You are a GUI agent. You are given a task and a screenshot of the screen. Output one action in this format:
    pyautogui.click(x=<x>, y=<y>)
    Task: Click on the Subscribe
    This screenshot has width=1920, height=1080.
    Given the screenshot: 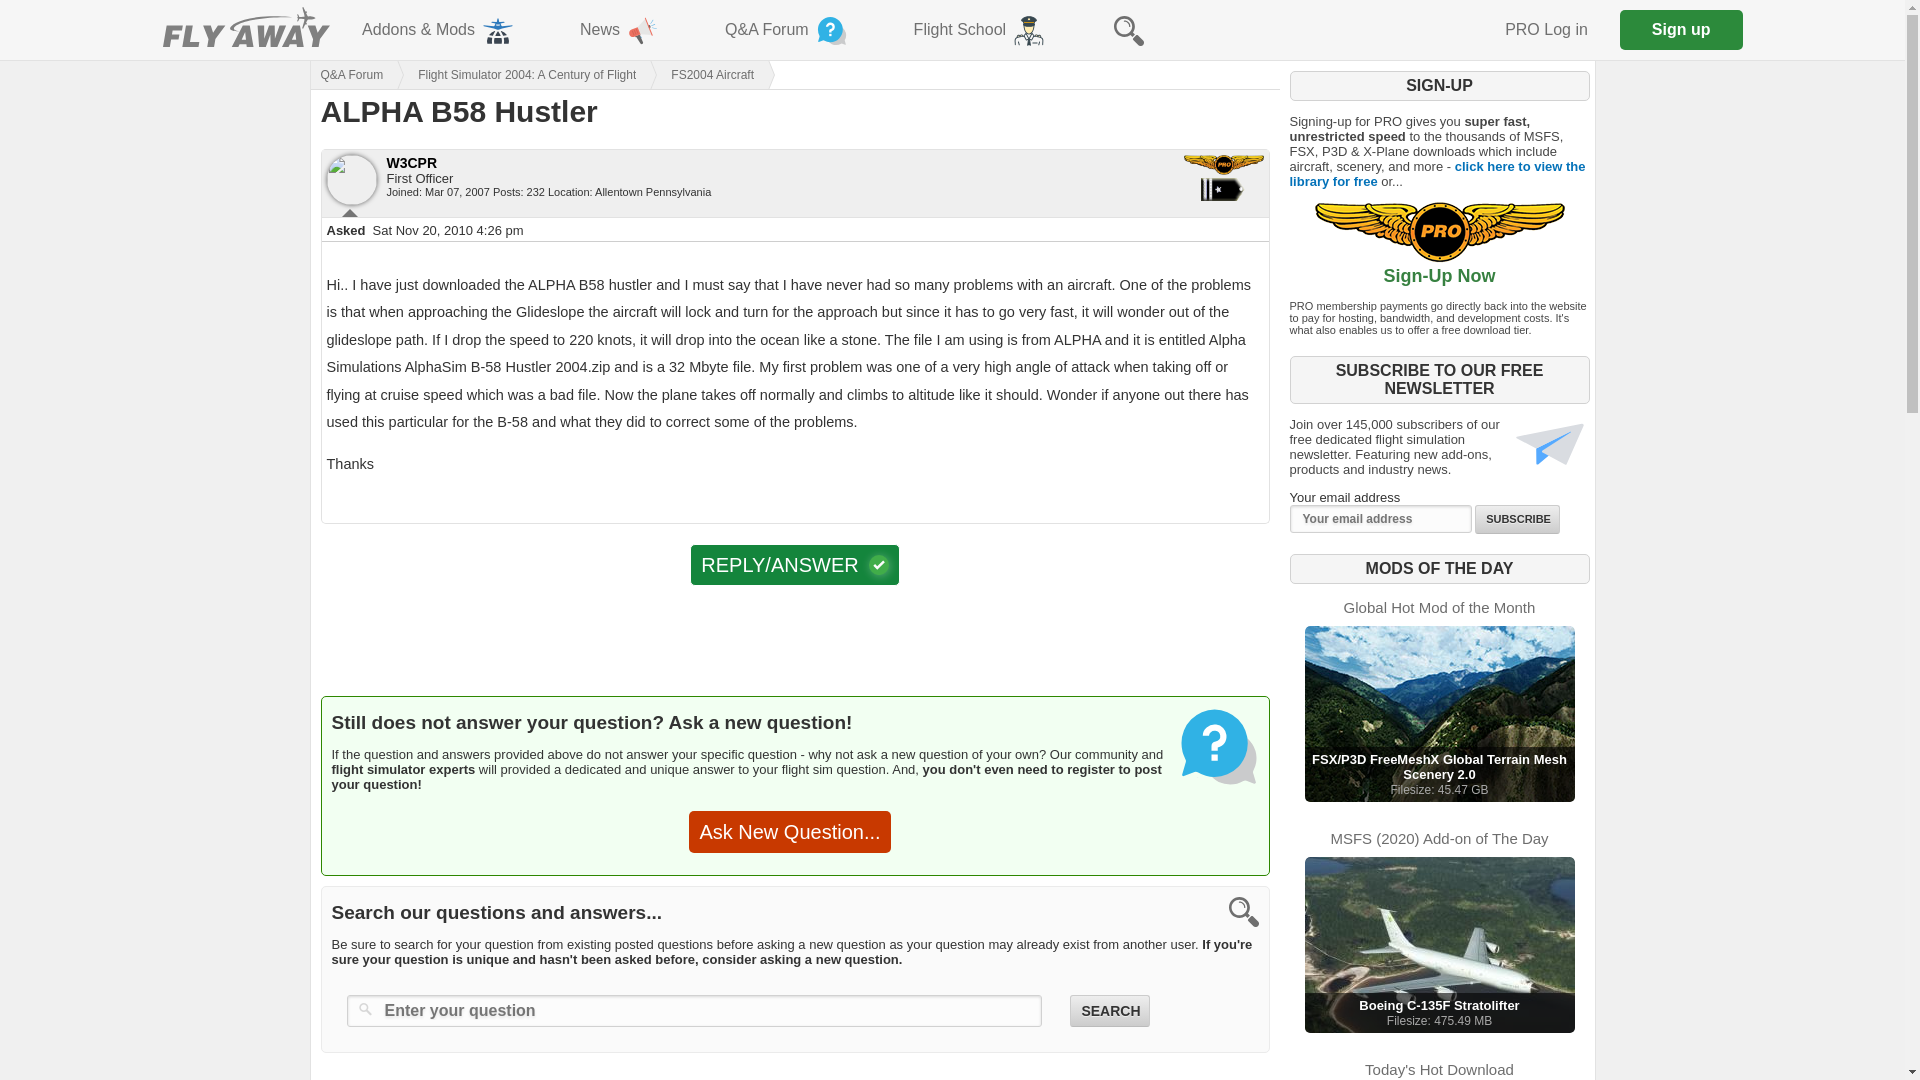 What is the action you would take?
    pyautogui.click(x=1546, y=30)
    